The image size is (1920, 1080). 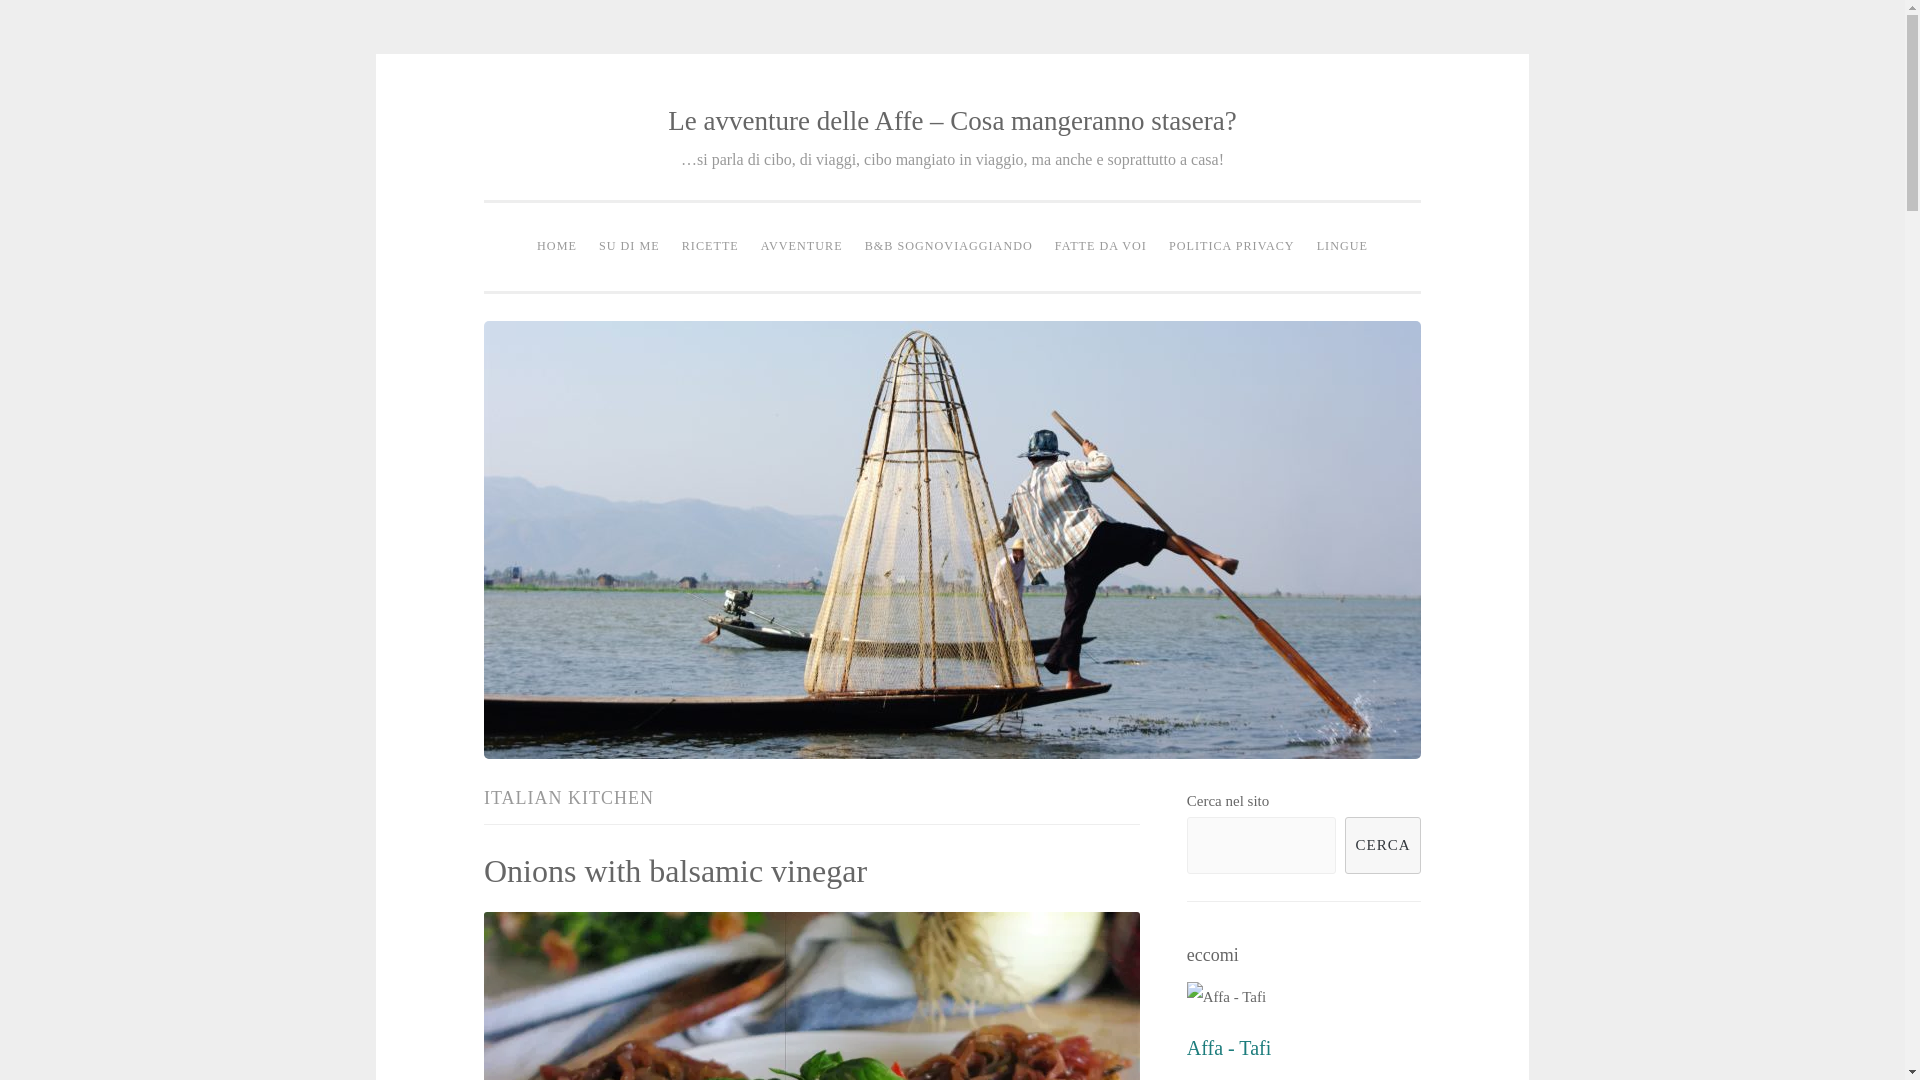 I want to click on POLITICA PRIVACY, so click(x=1231, y=246).